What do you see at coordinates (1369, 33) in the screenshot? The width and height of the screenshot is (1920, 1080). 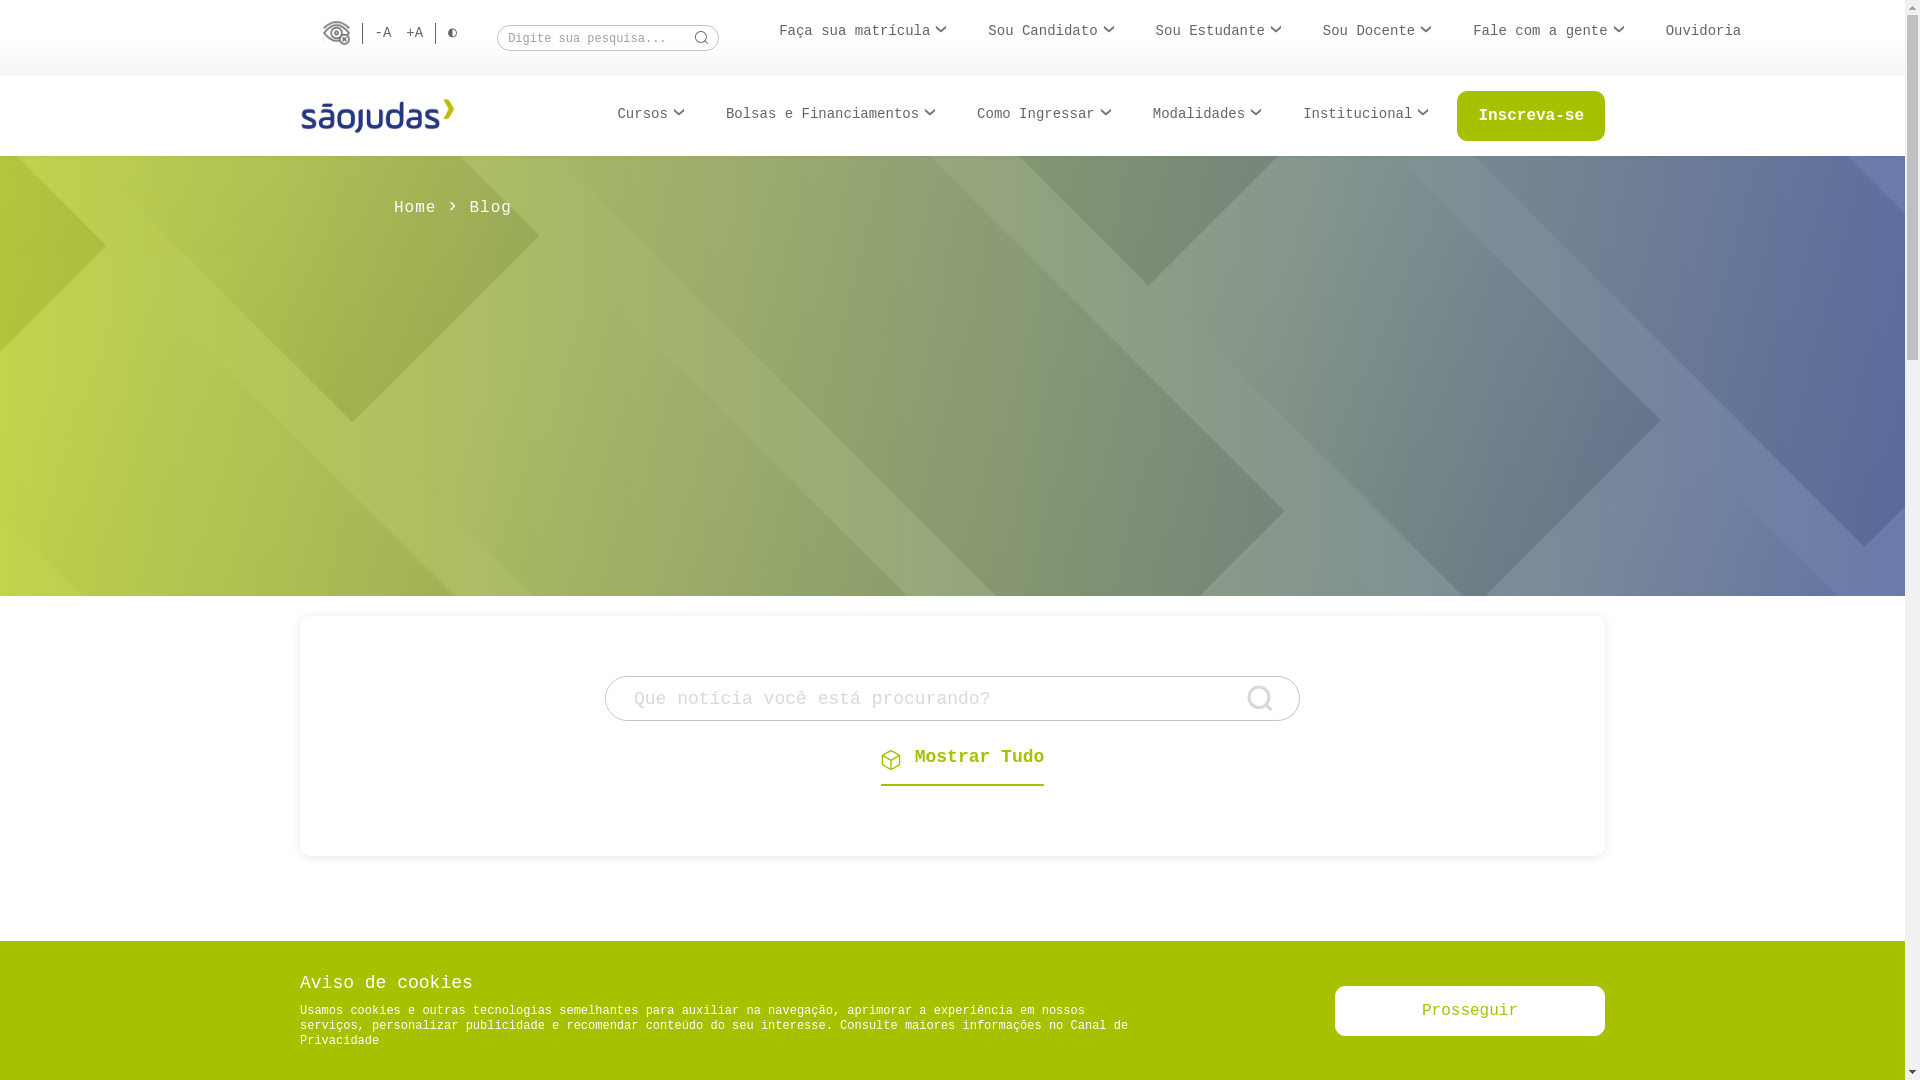 I see `Sou Docente` at bounding box center [1369, 33].